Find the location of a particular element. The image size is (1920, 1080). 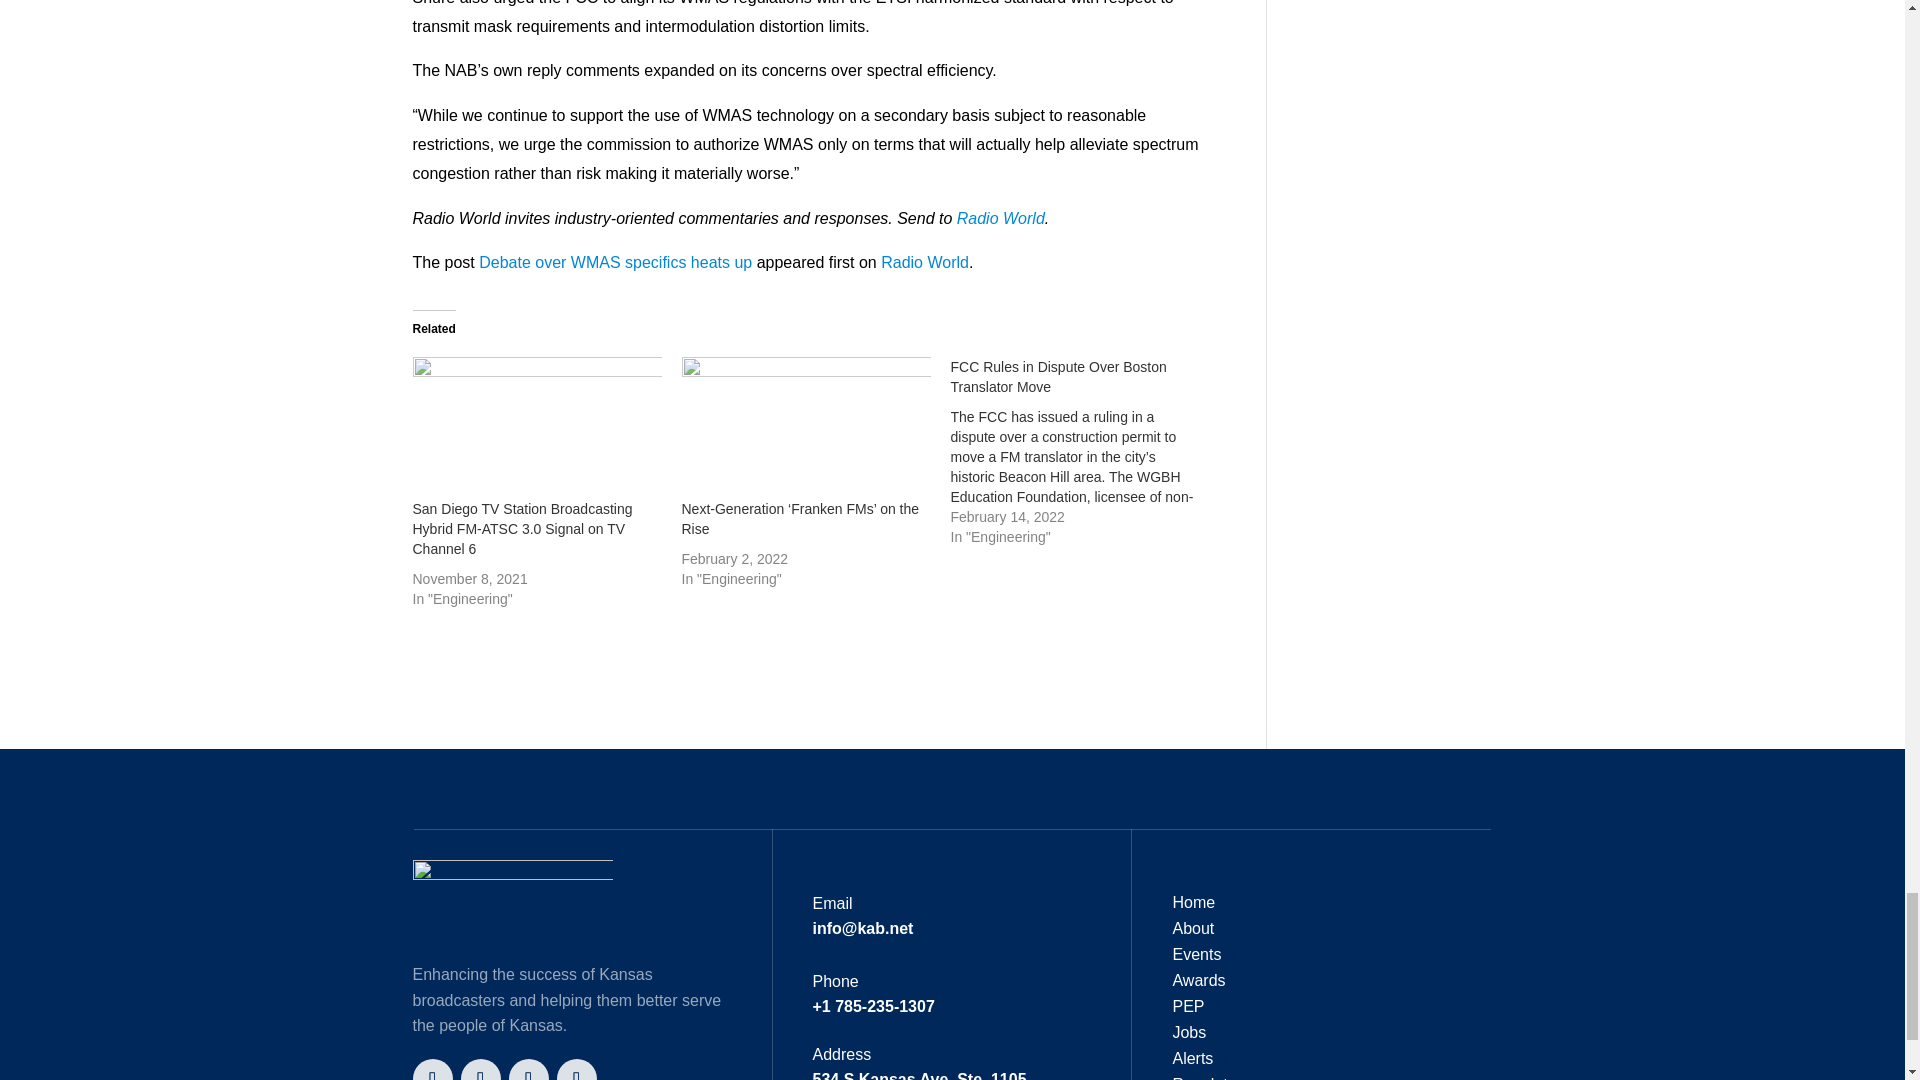

Follow on X is located at coordinates (432, 1070).